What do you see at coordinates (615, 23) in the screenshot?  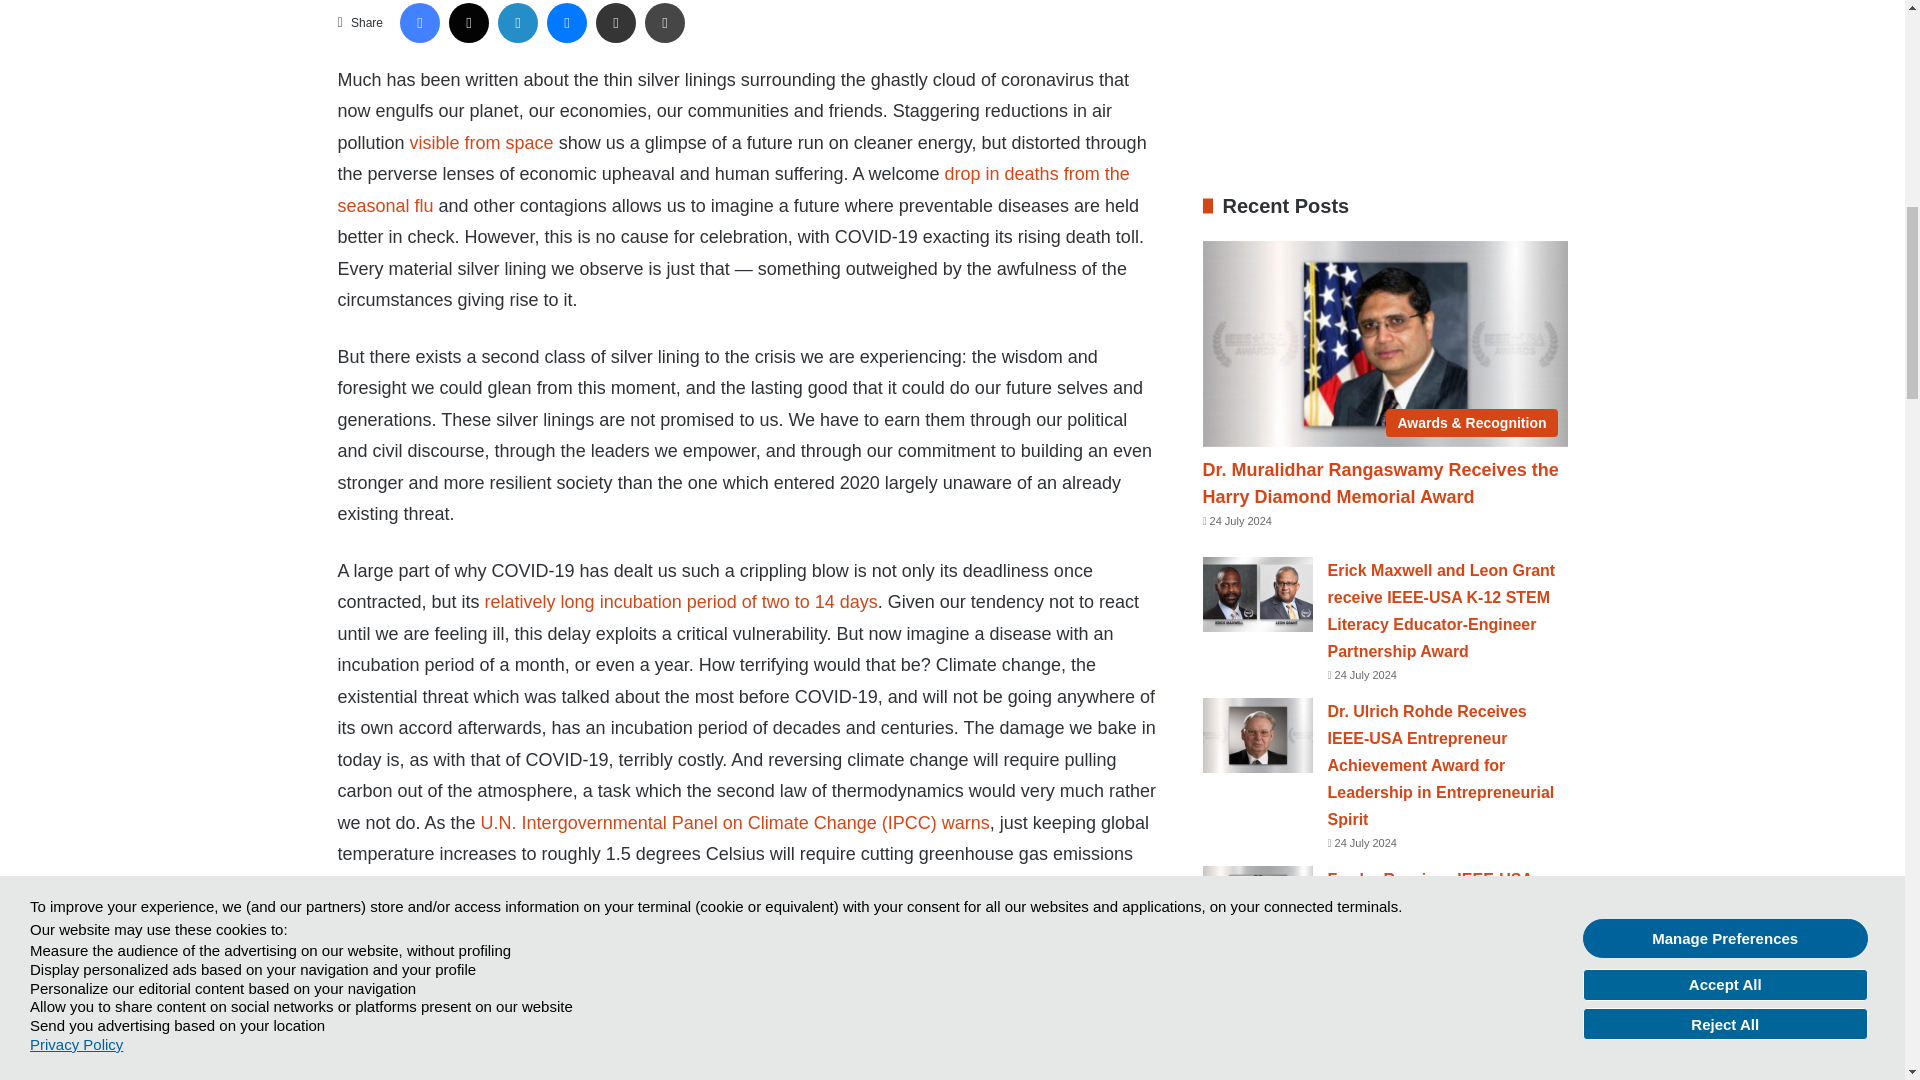 I see `Share via Email` at bounding box center [615, 23].